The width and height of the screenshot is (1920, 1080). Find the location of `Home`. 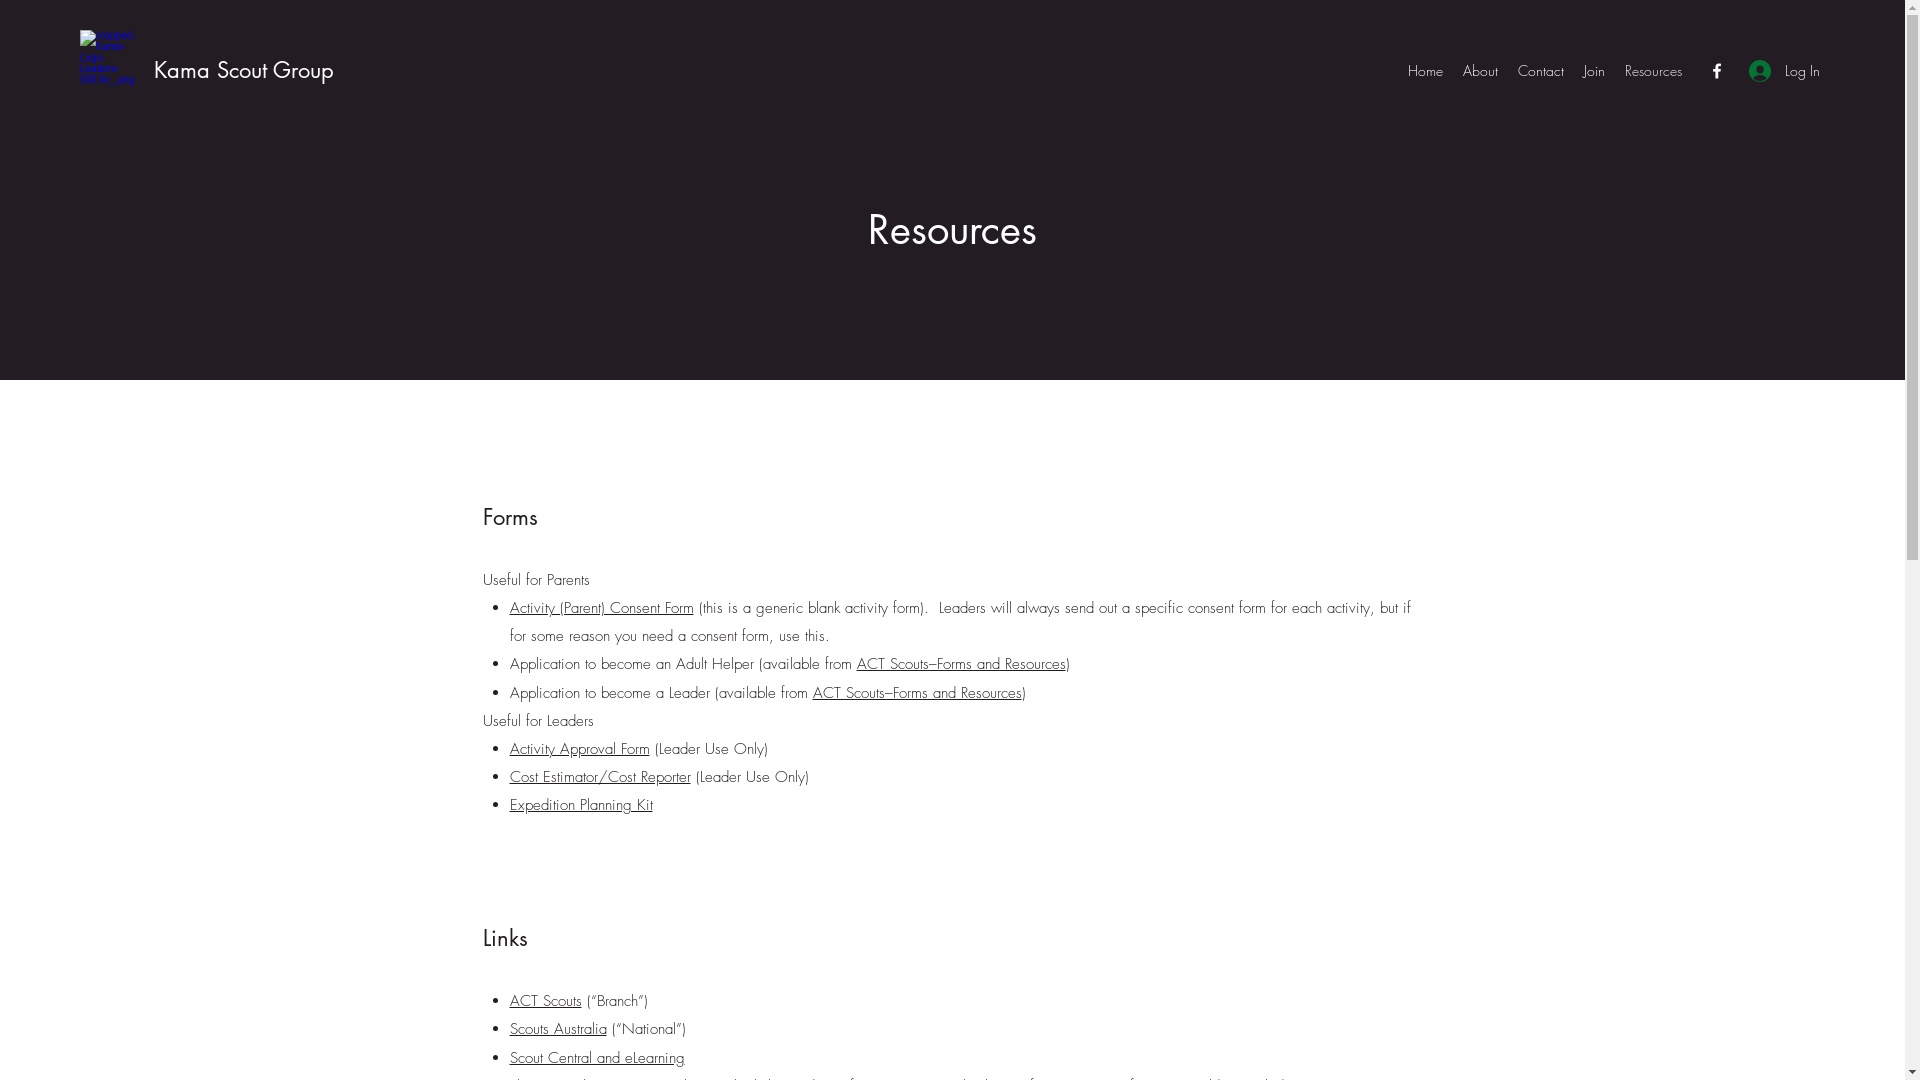

Home is located at coordinates (1426, 71).